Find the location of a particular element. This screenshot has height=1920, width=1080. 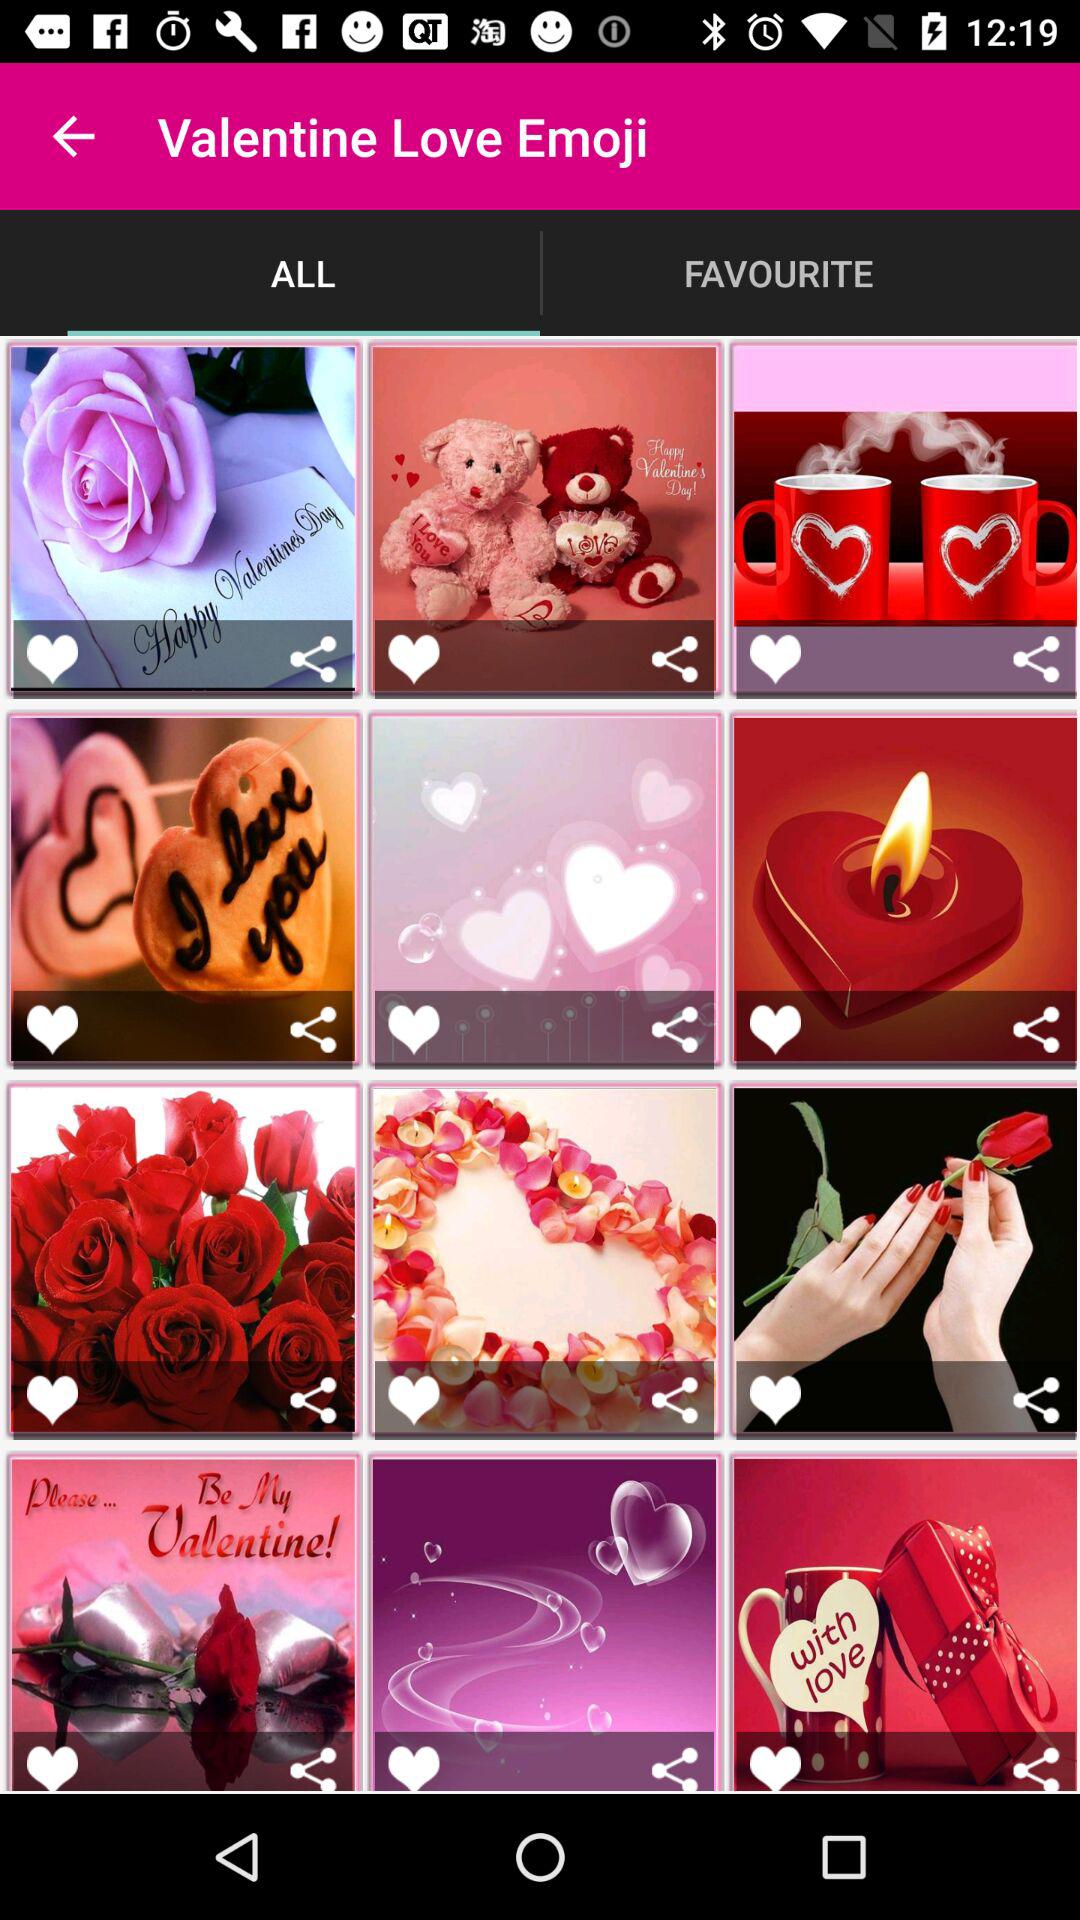

share picture is located at coordinates (674, 1030).